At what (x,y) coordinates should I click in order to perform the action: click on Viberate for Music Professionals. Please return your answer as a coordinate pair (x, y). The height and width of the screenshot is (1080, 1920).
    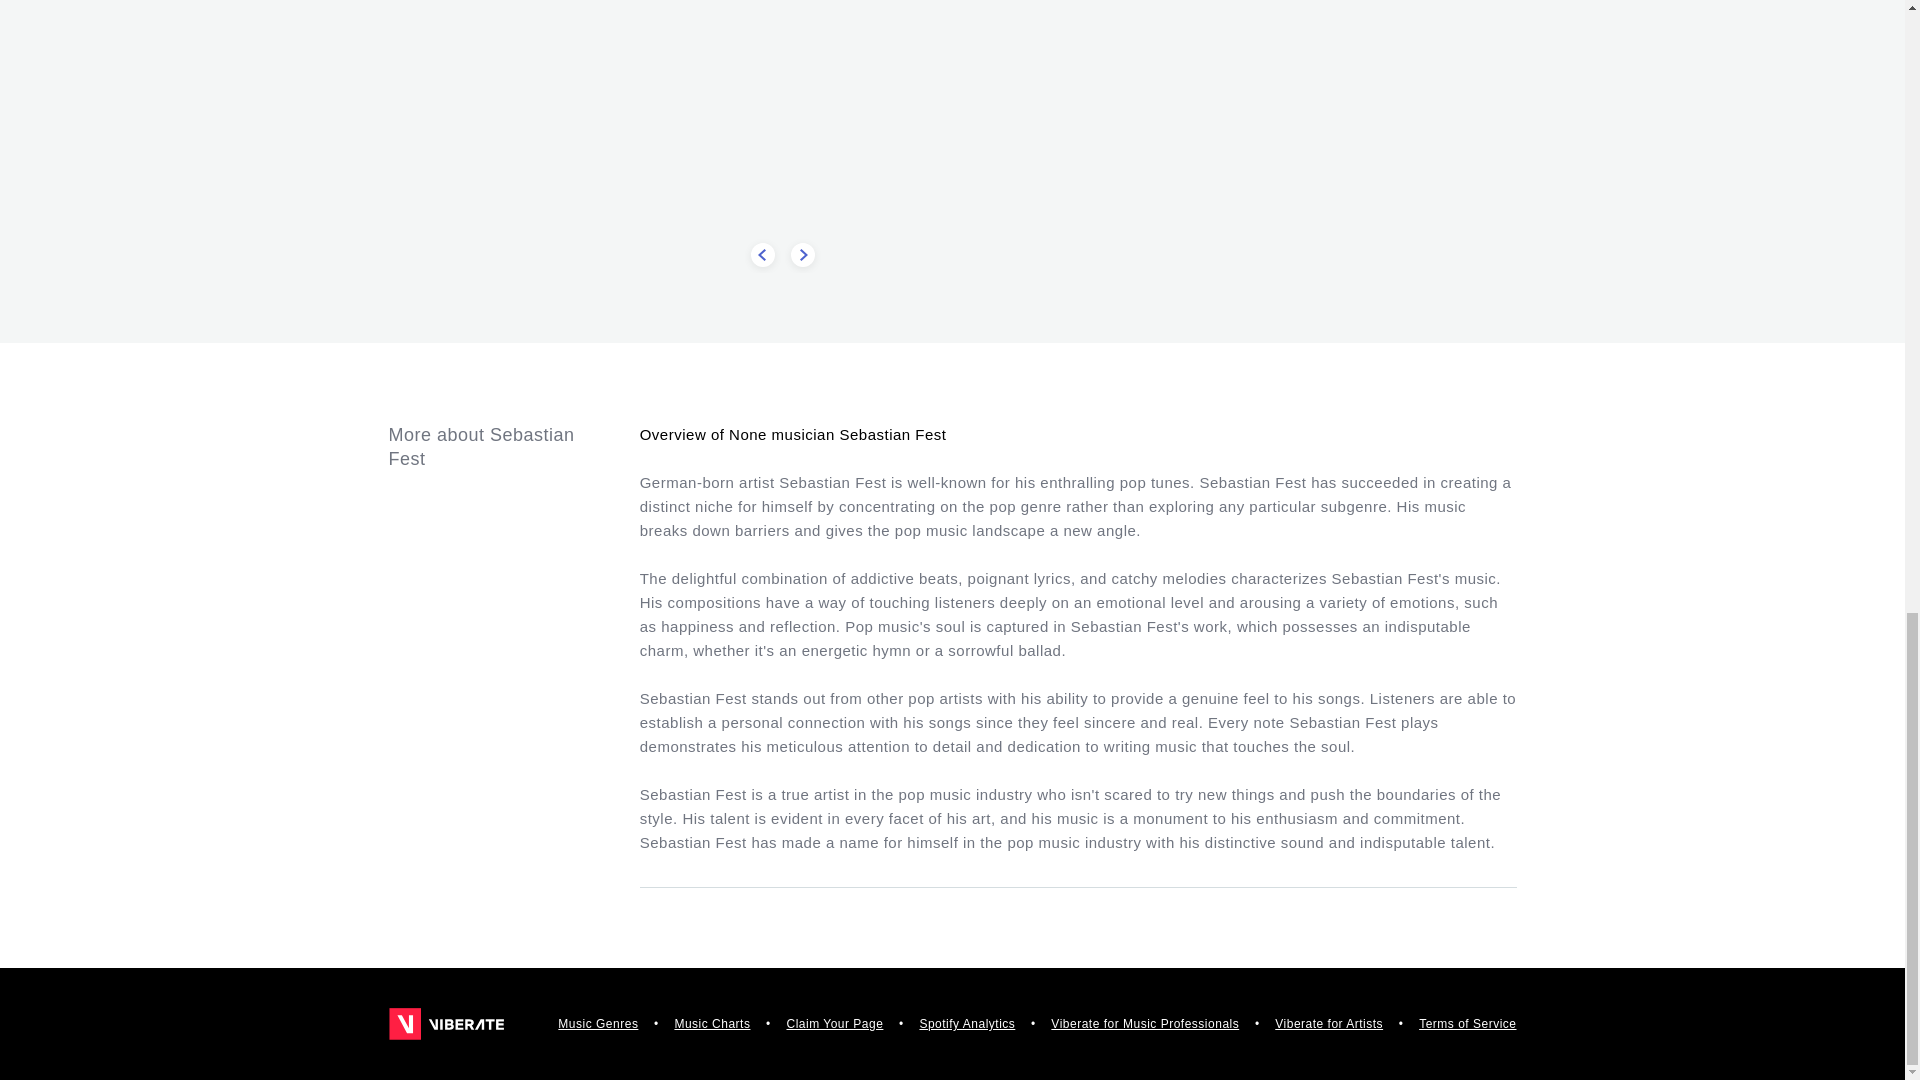
    Looking at the image, I should click on (1144, 1024).